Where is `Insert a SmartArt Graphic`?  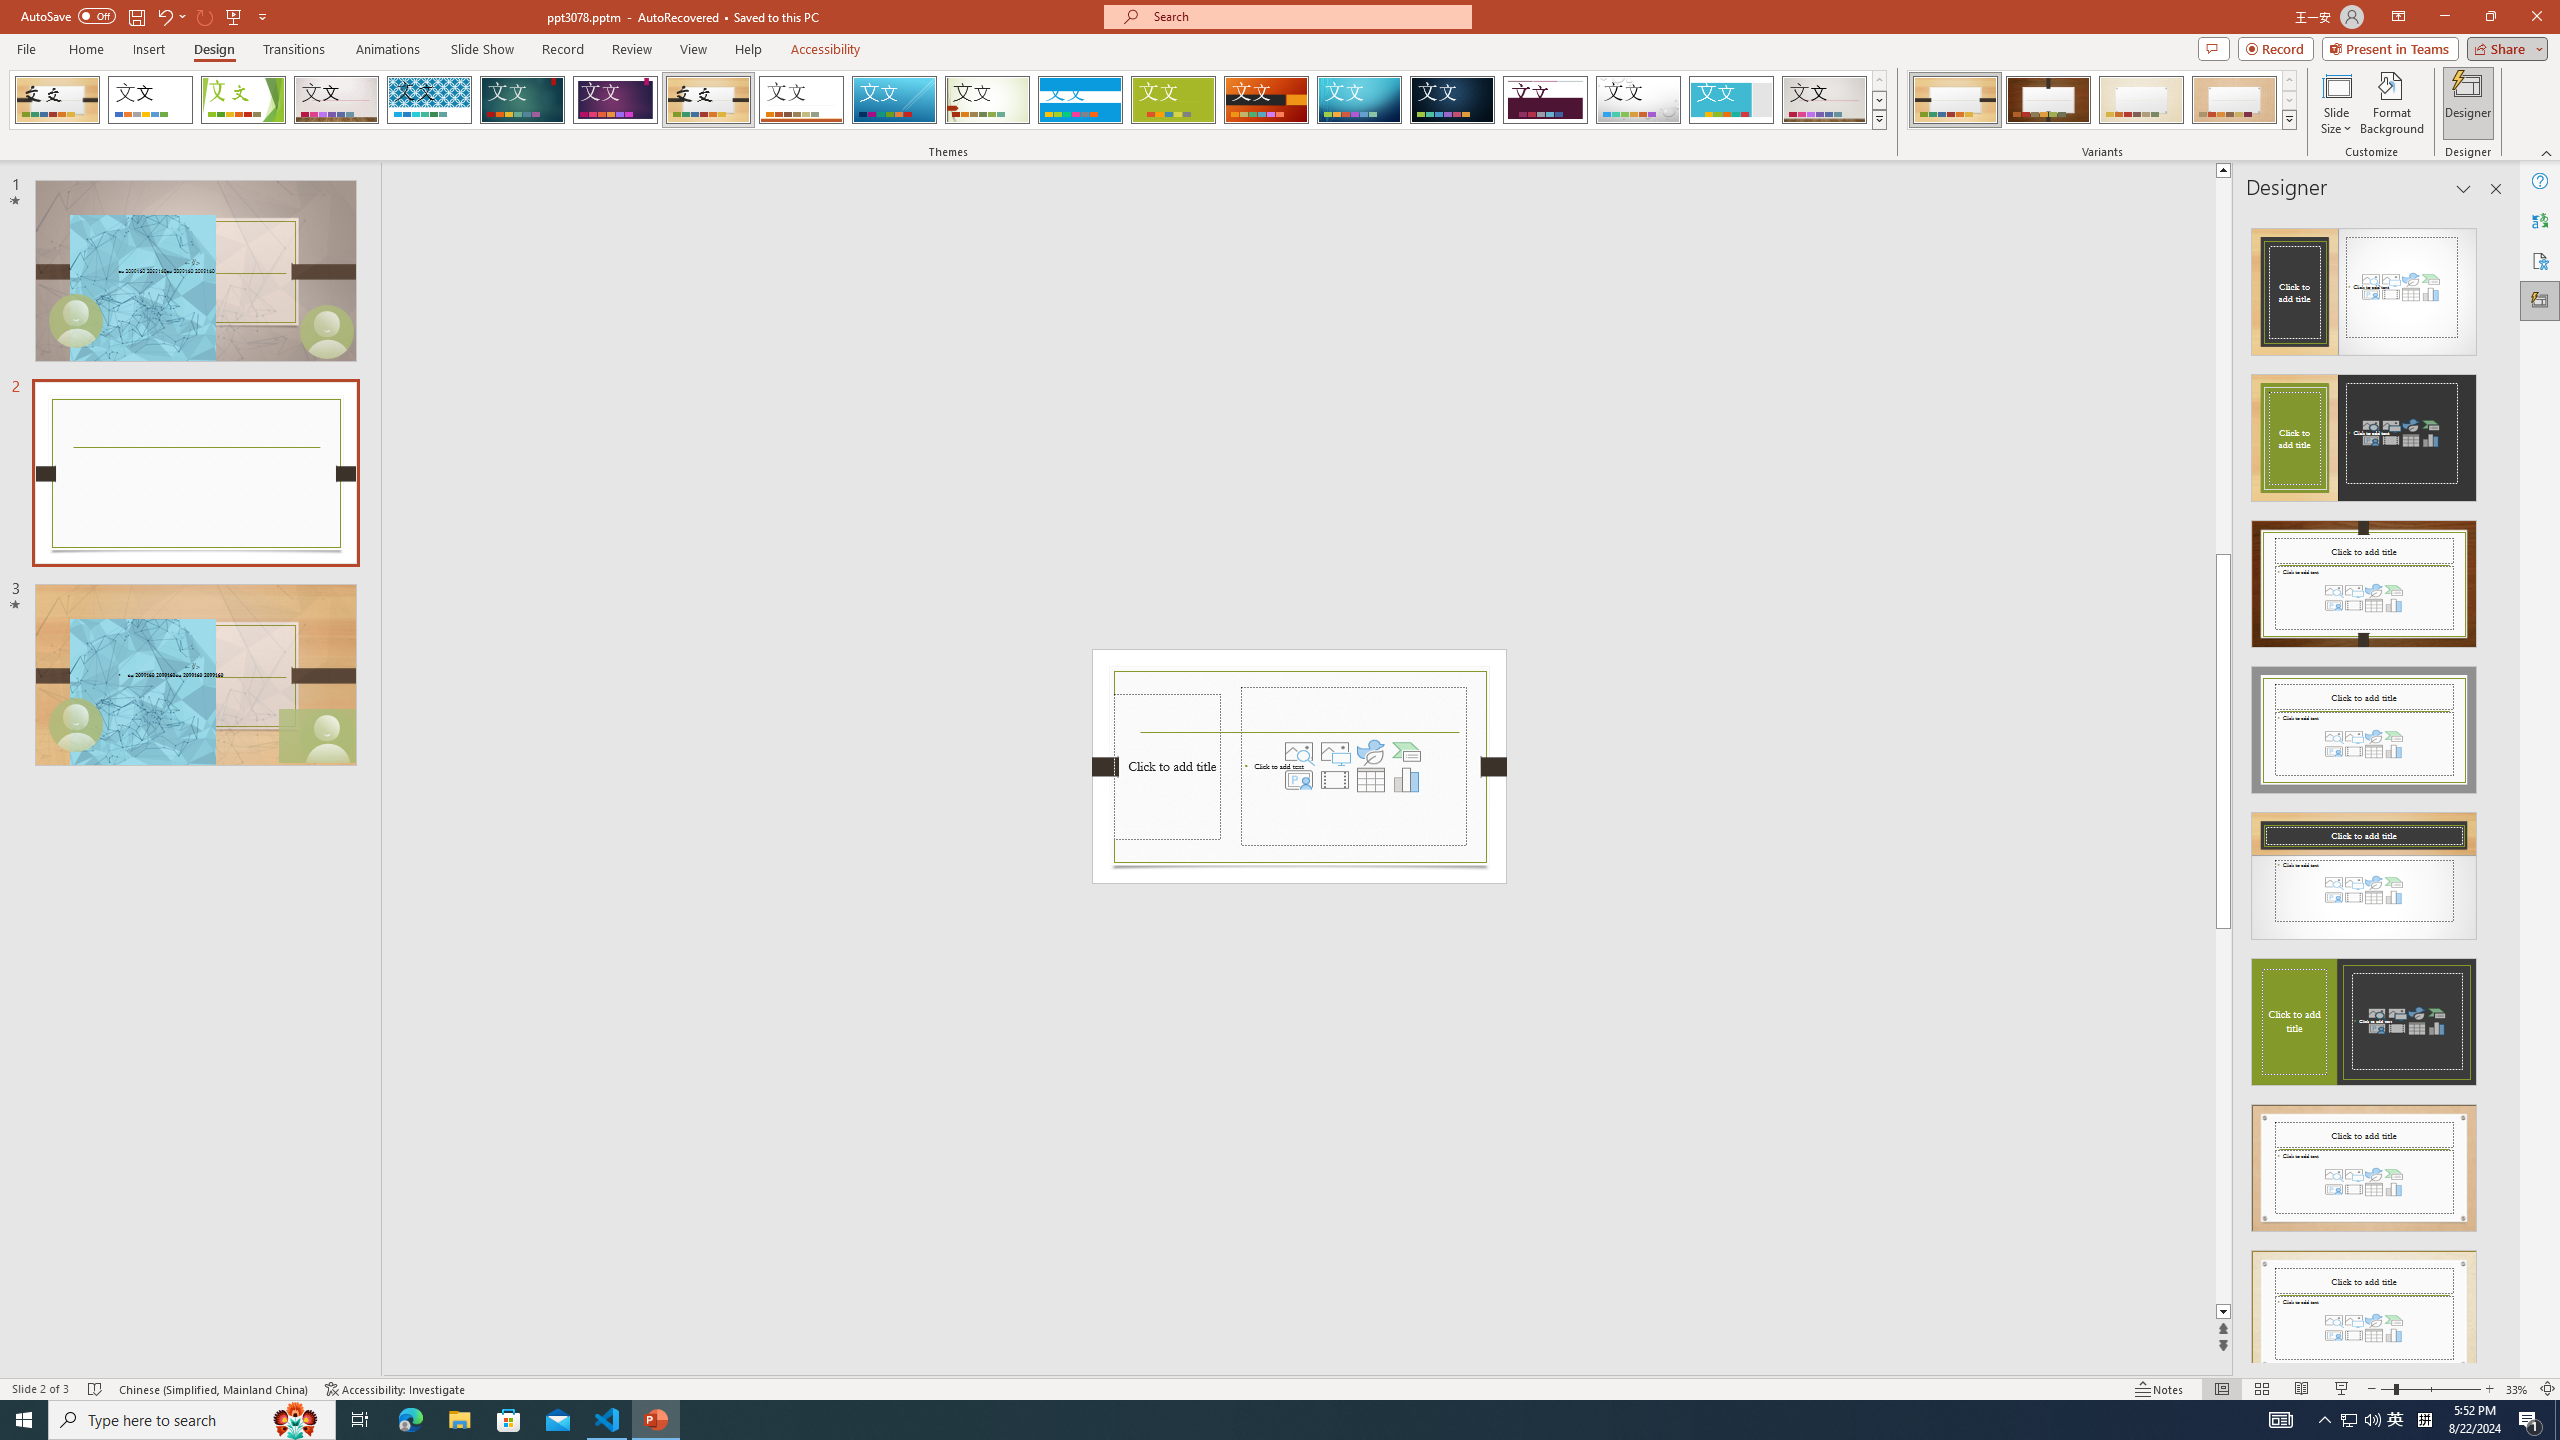 Insert a SmartArt Graphic is located at coordinates (1406, 752).